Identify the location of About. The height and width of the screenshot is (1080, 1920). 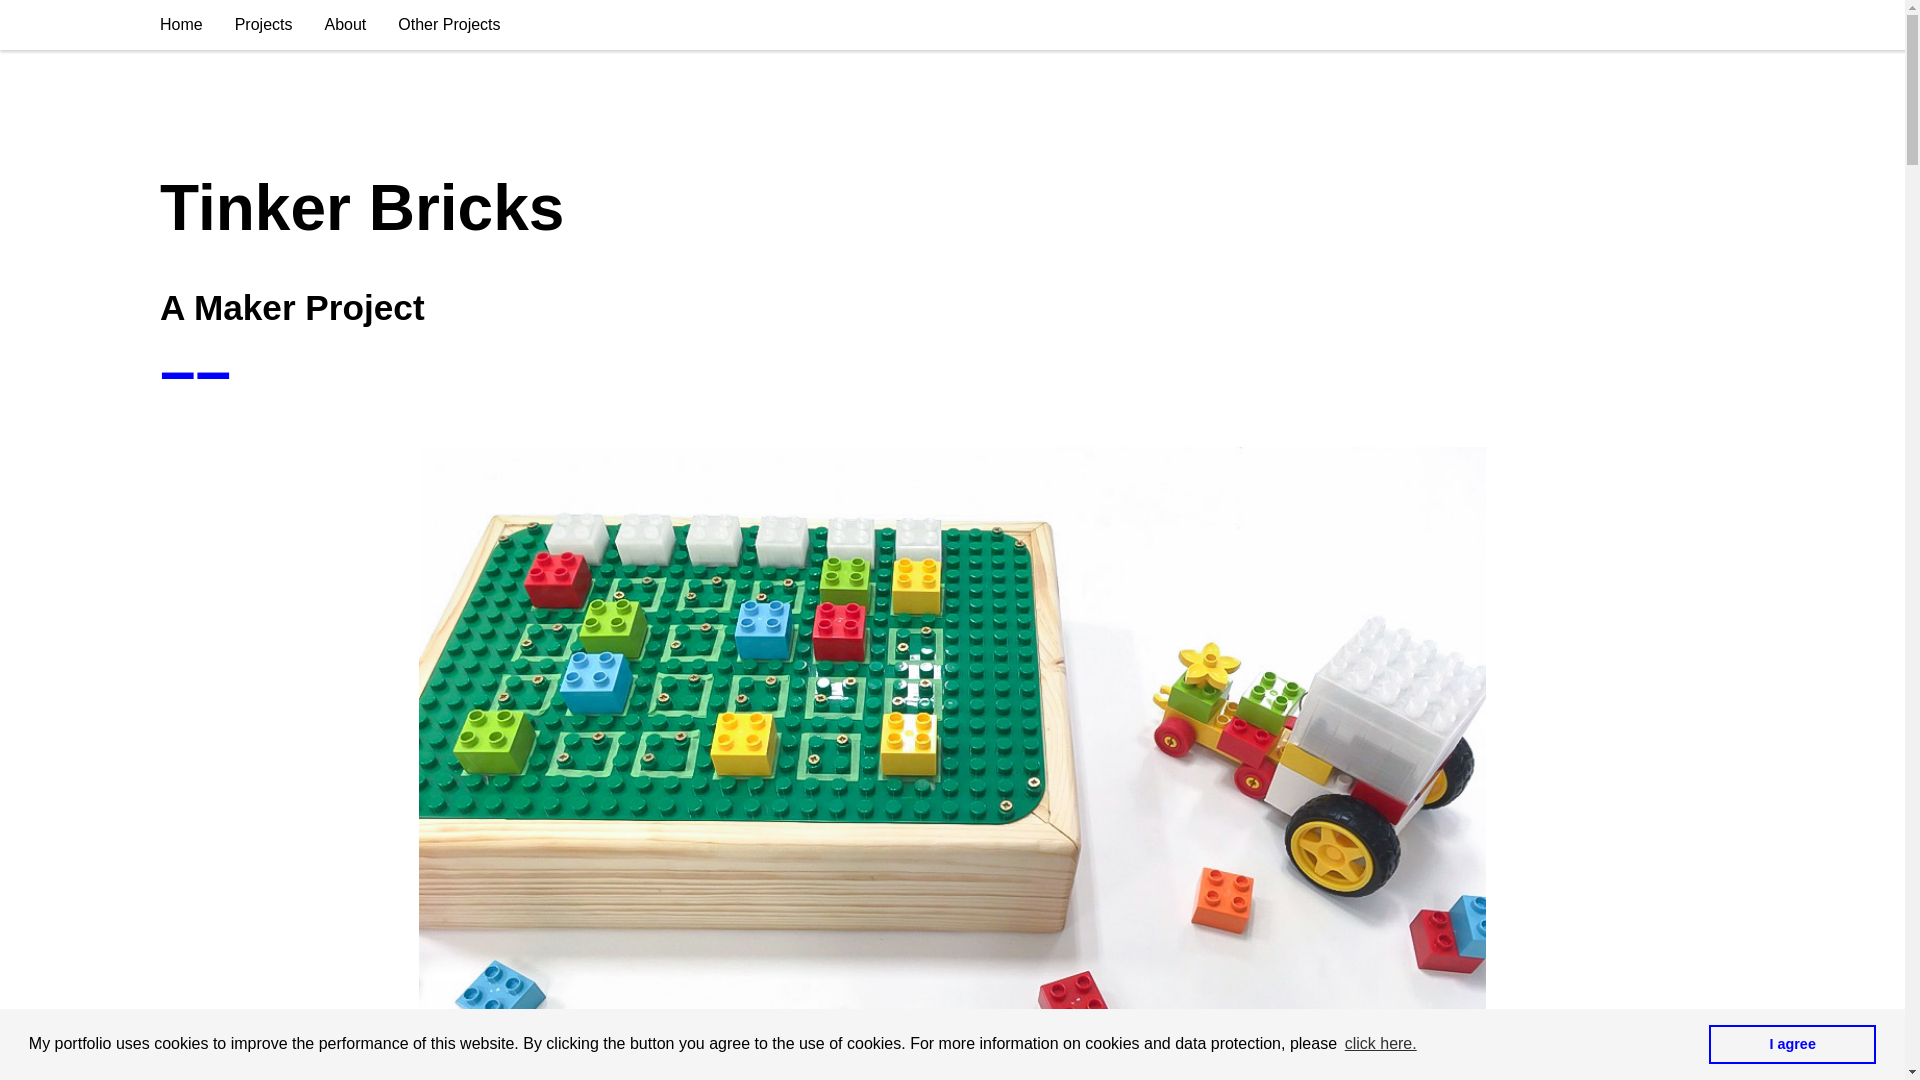
(344, 24).